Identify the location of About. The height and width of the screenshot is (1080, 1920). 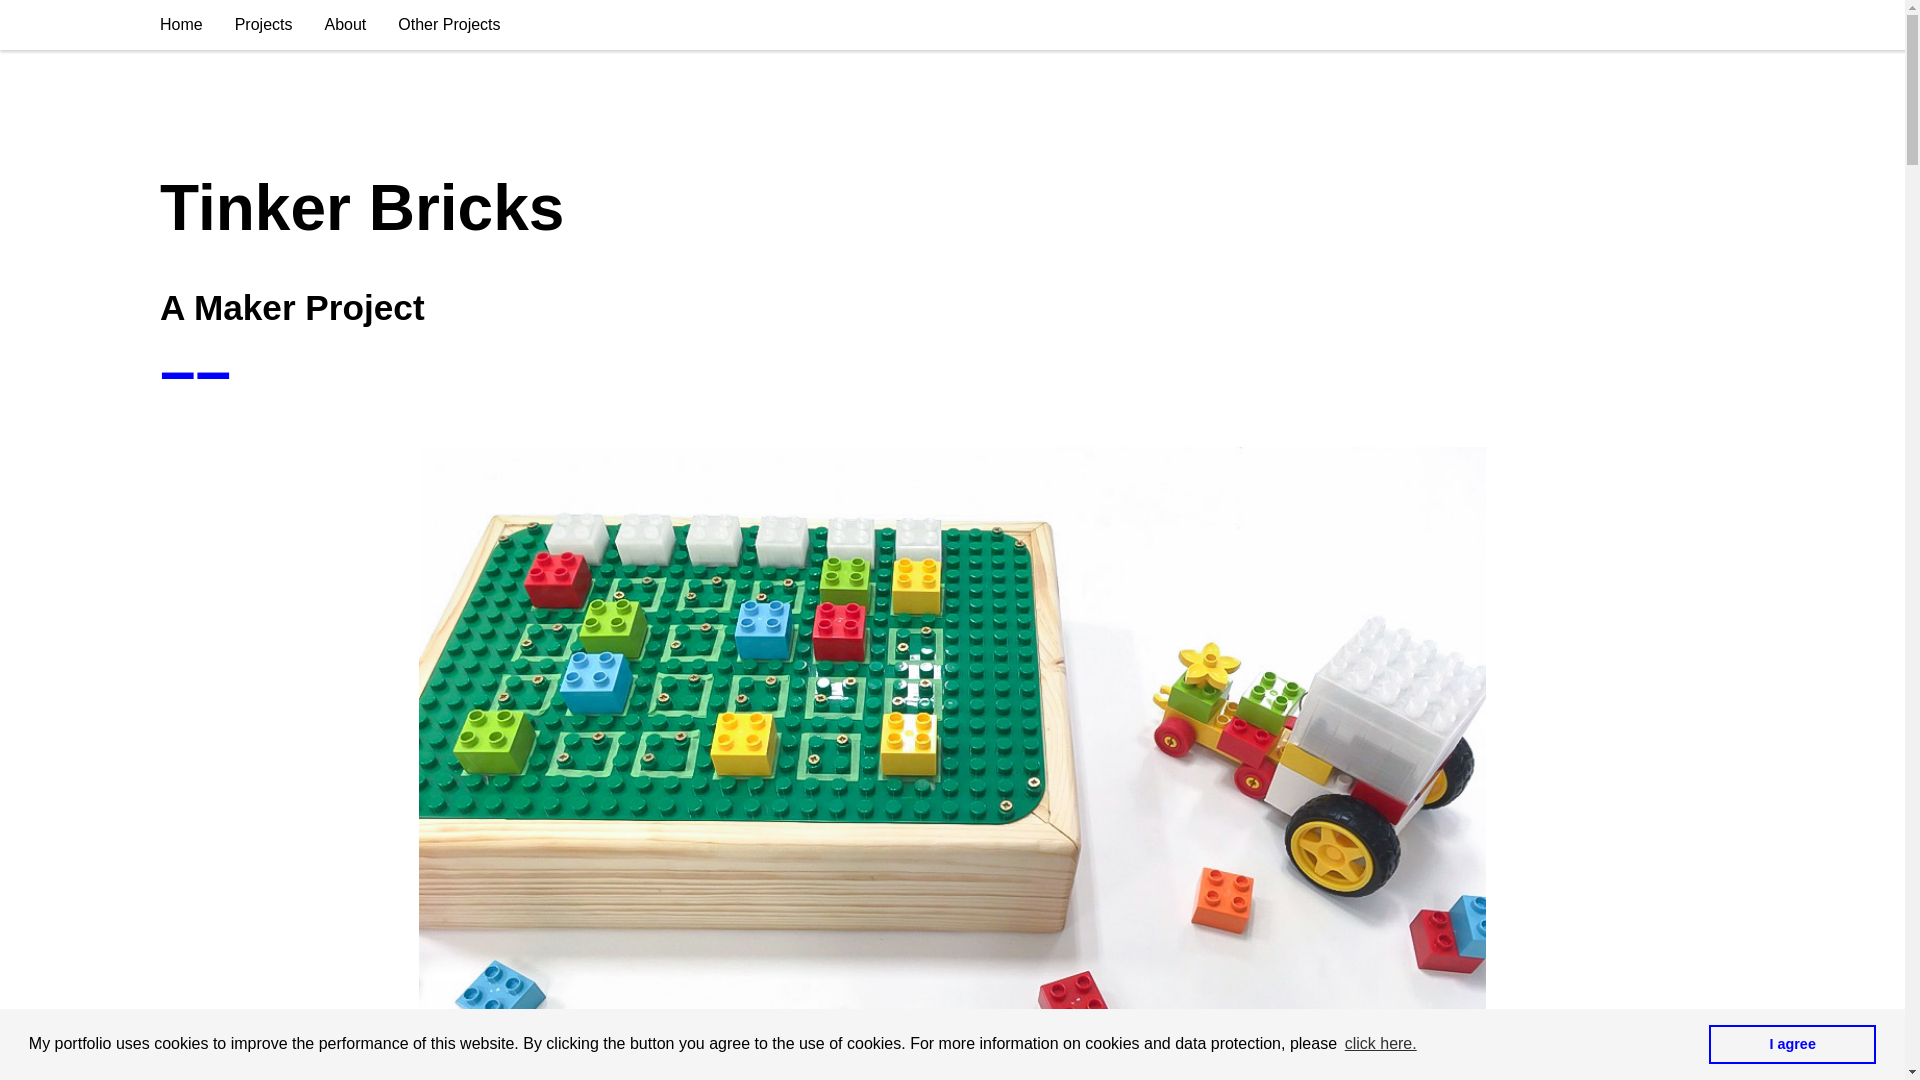
(344, 24).